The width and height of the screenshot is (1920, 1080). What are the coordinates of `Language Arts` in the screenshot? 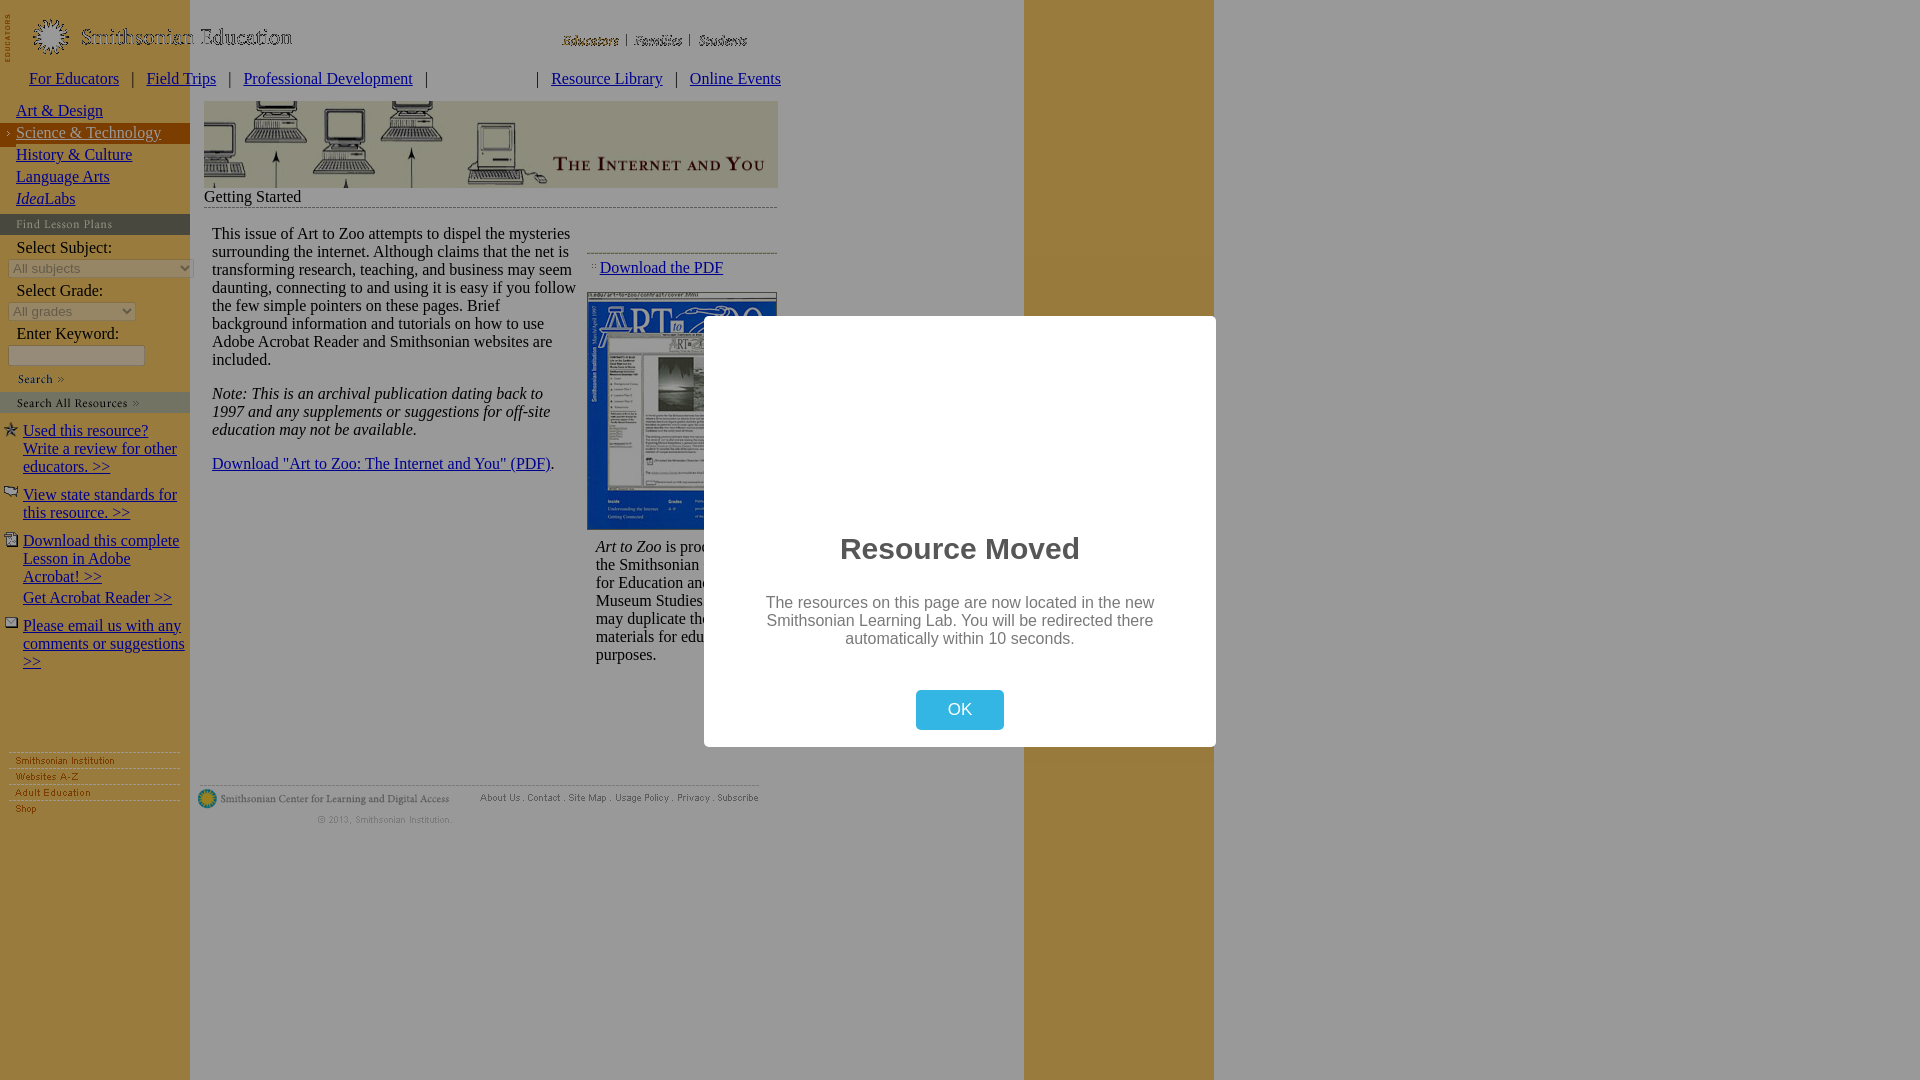 It's located at (62, 176).